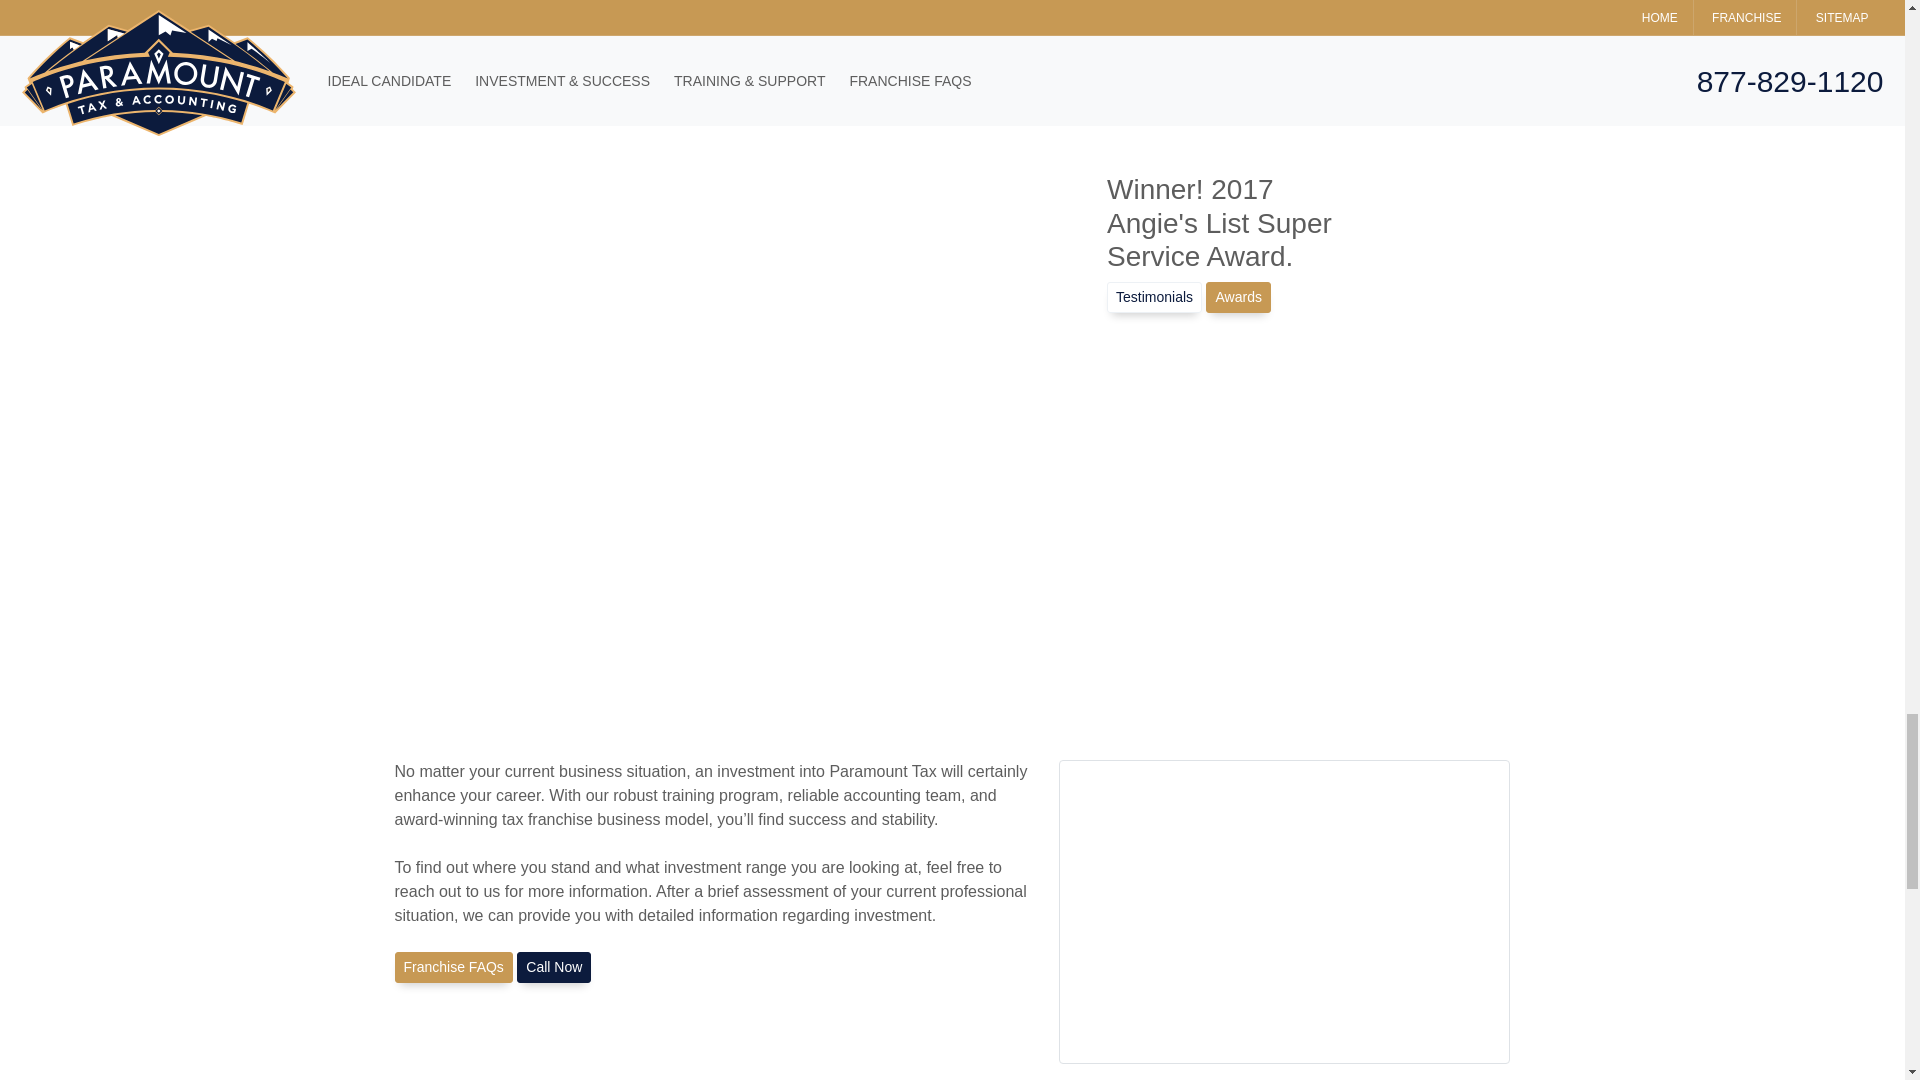 This screenshot has width=1920, height=1080. Describe the element at coordinates (1154, 297) in the screenshot. I see `reviews` at that location.